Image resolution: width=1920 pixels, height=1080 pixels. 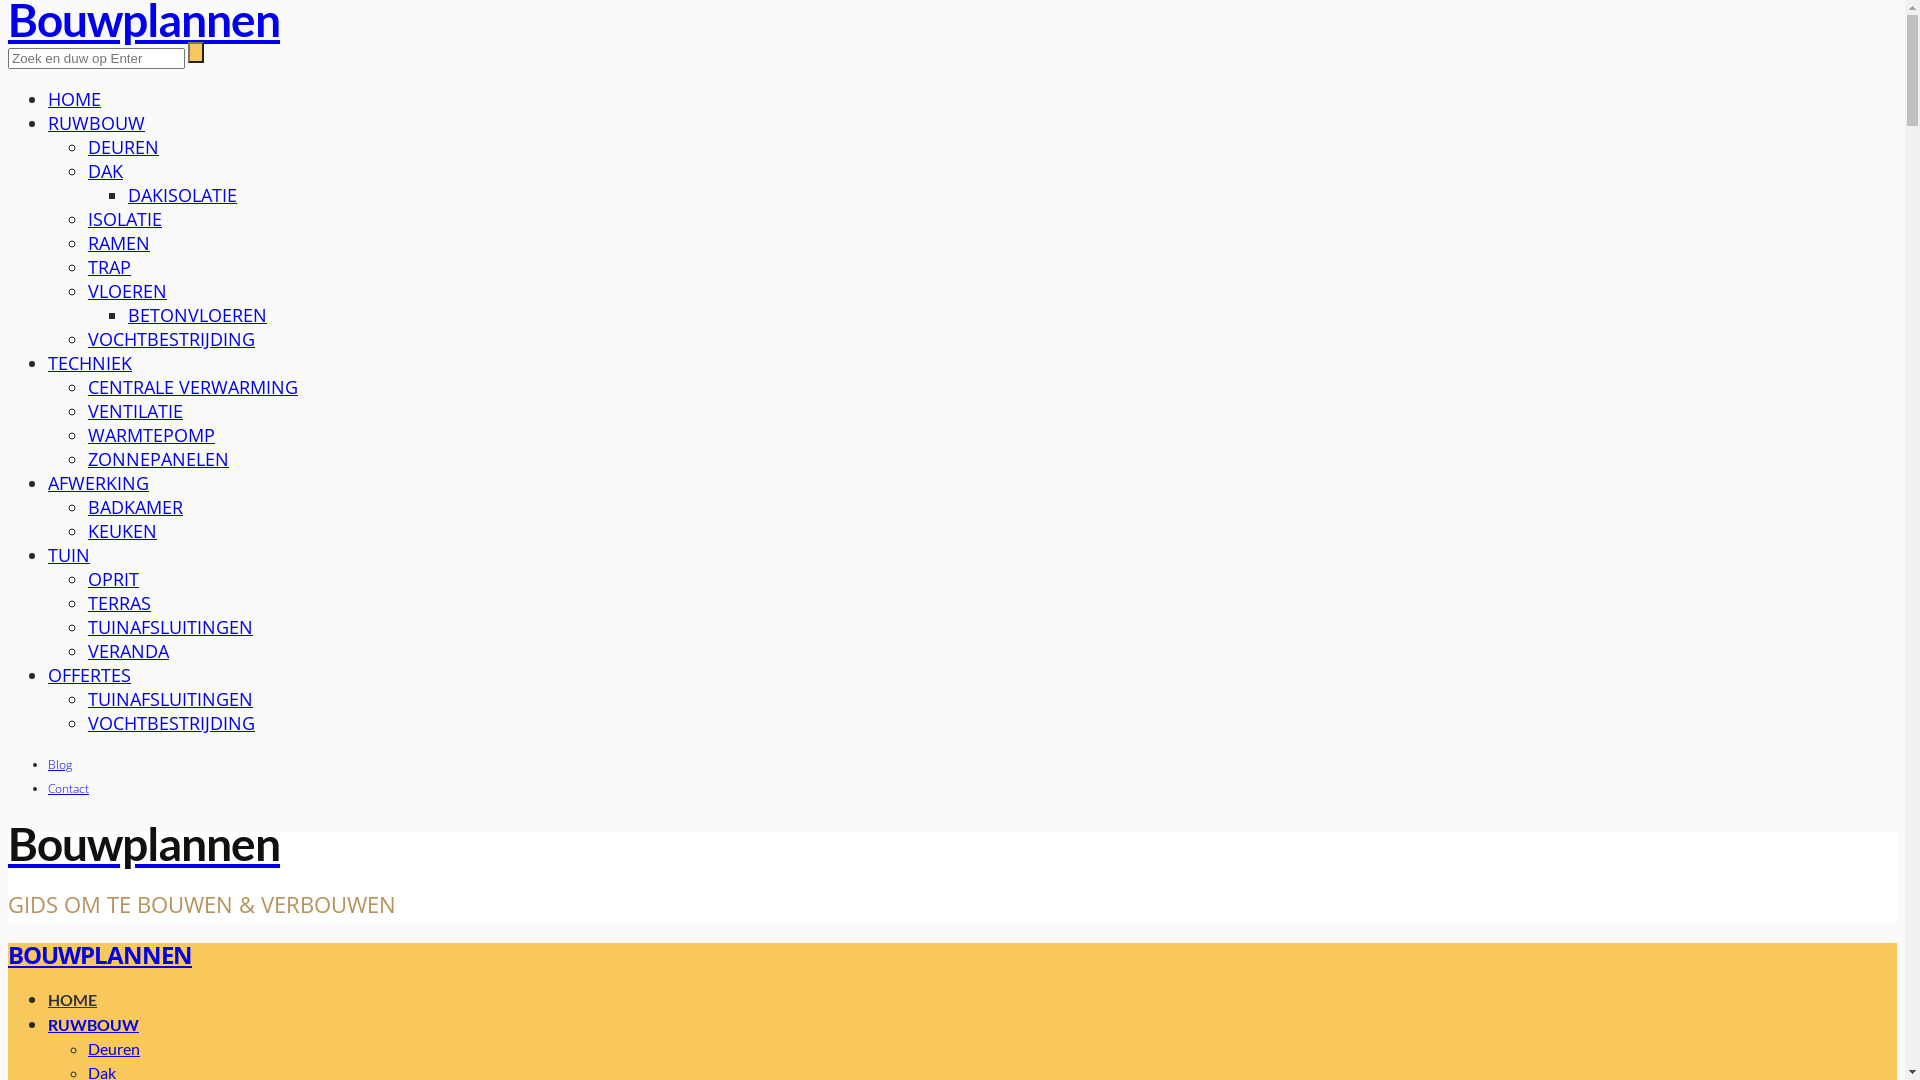 I want to click on TUINAFSLUITINGEN, so click(x=170, y=699).